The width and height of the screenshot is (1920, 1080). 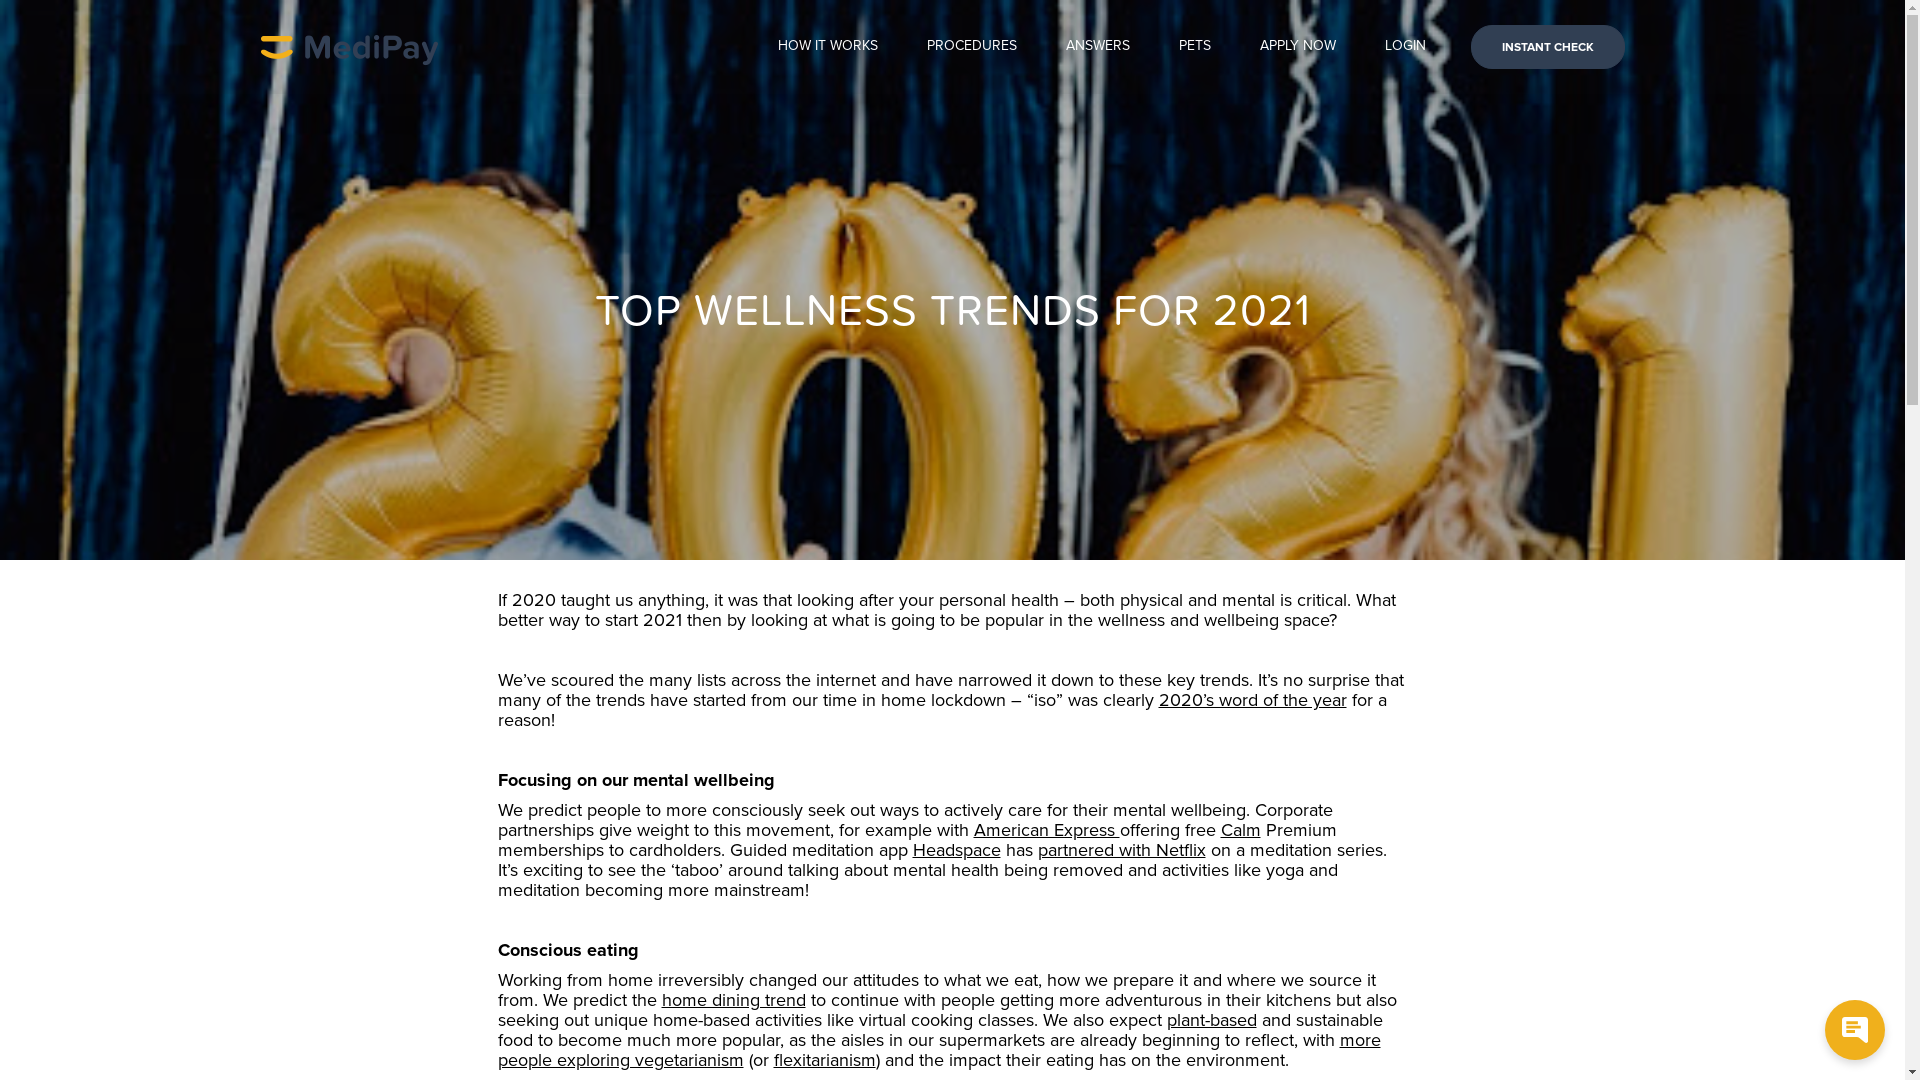 What do you see at coordinates (1547, 47) in the screenshot?
I see `INSTANT CHECK` at bounding box center [1547, 47].